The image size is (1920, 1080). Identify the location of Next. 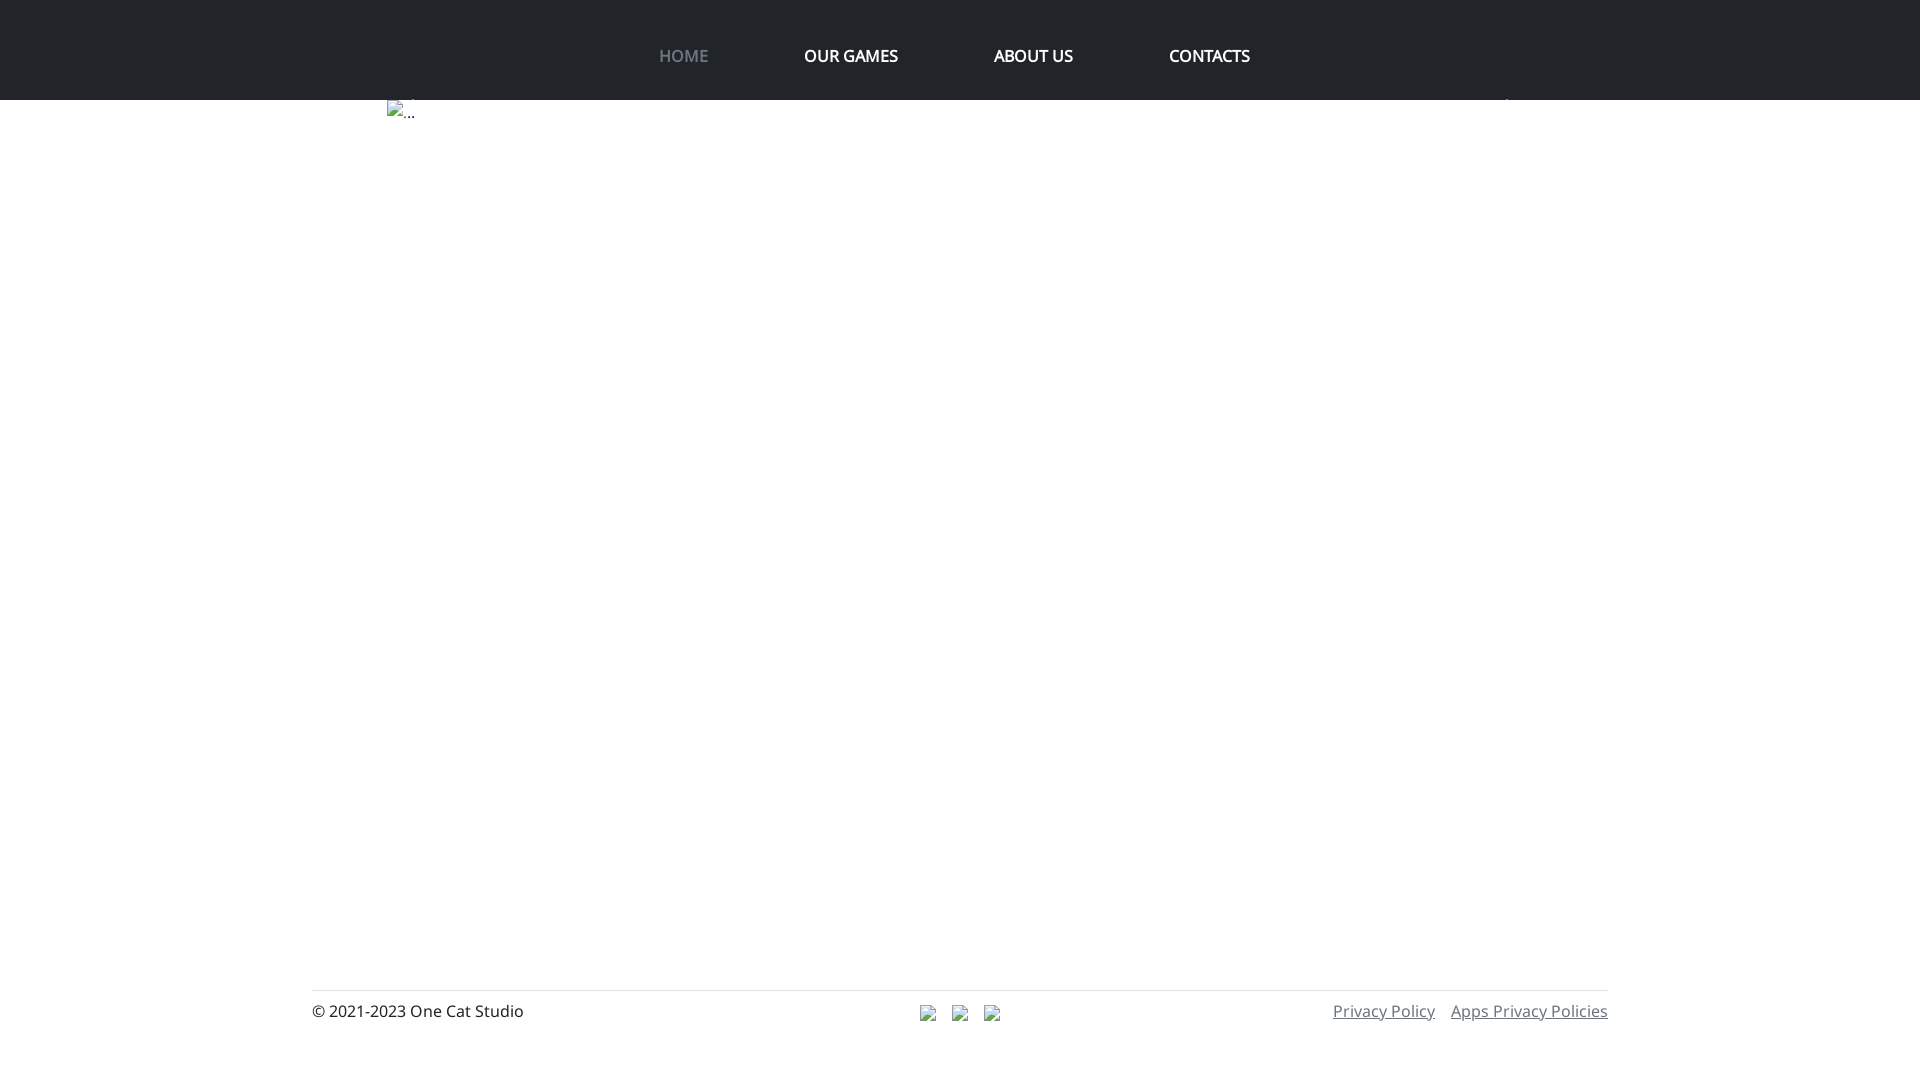
(1513, 112).